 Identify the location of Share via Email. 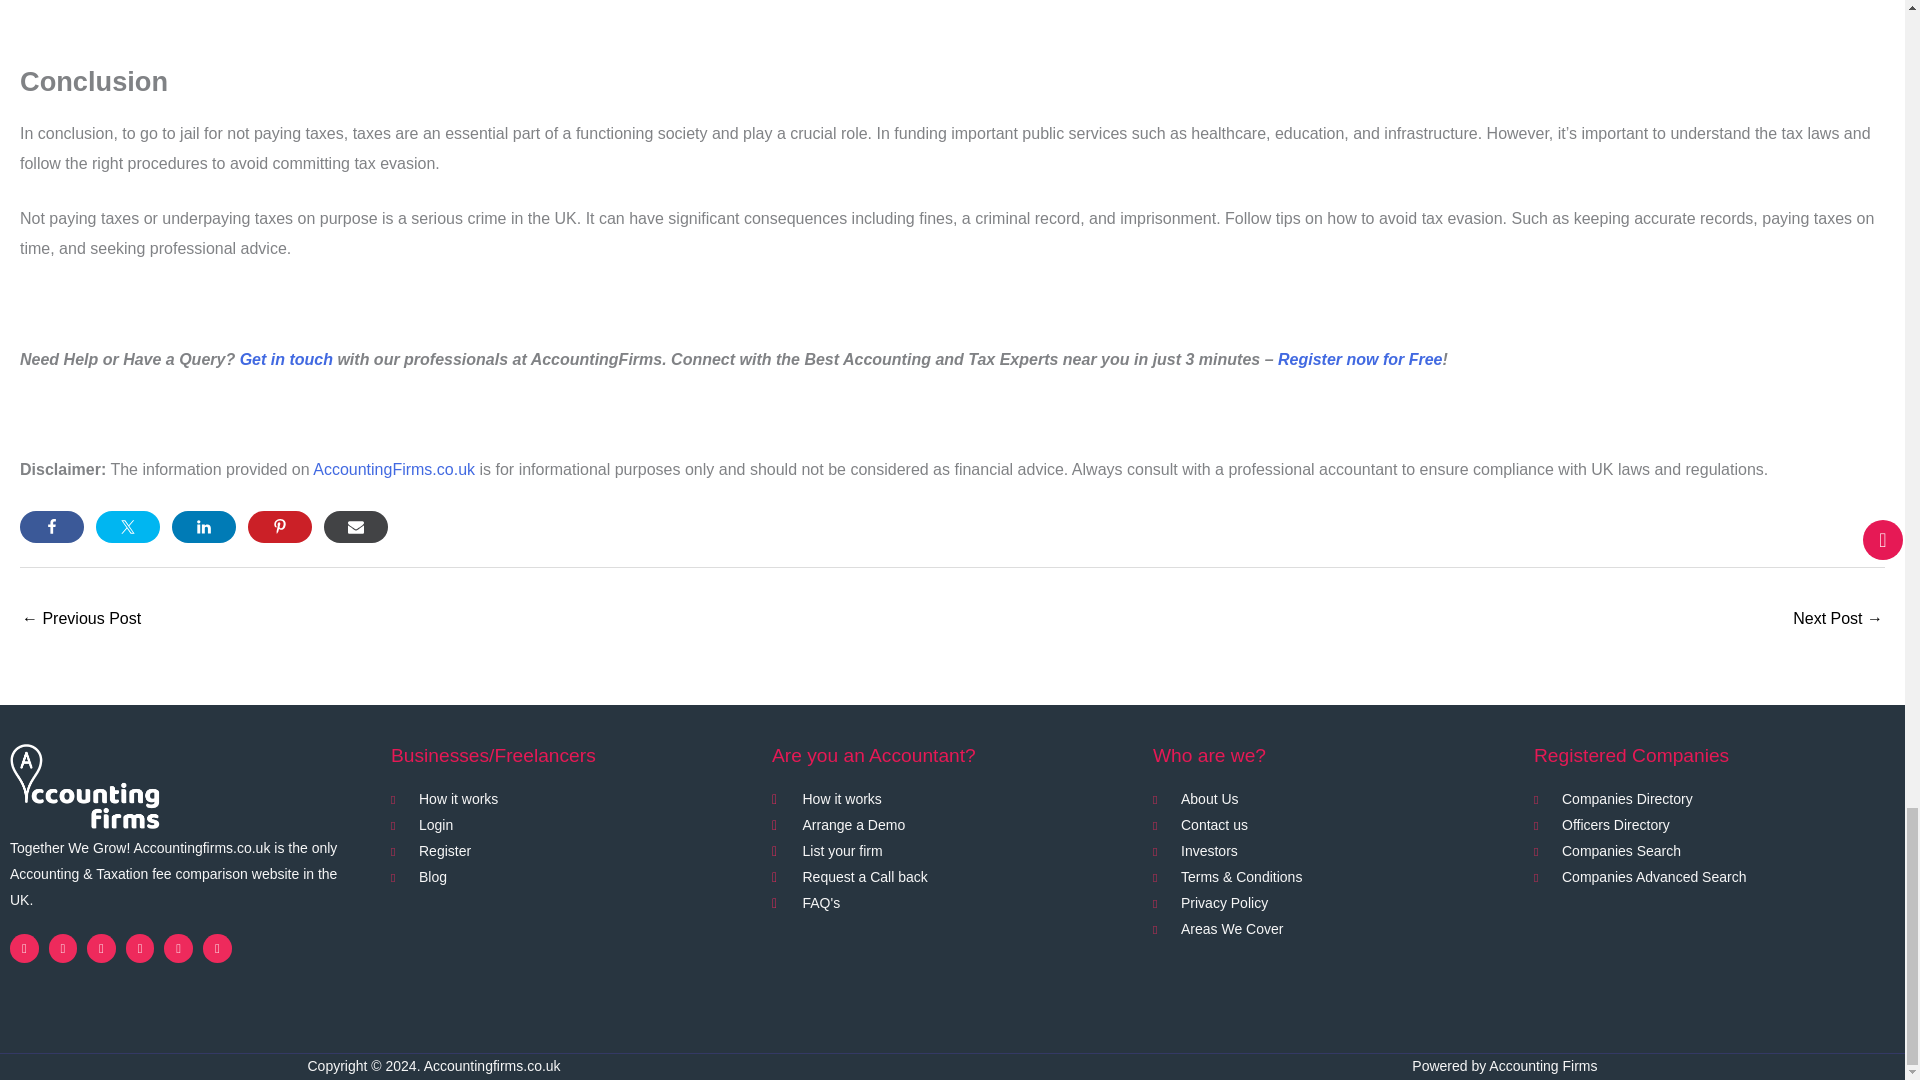
(356, 526).